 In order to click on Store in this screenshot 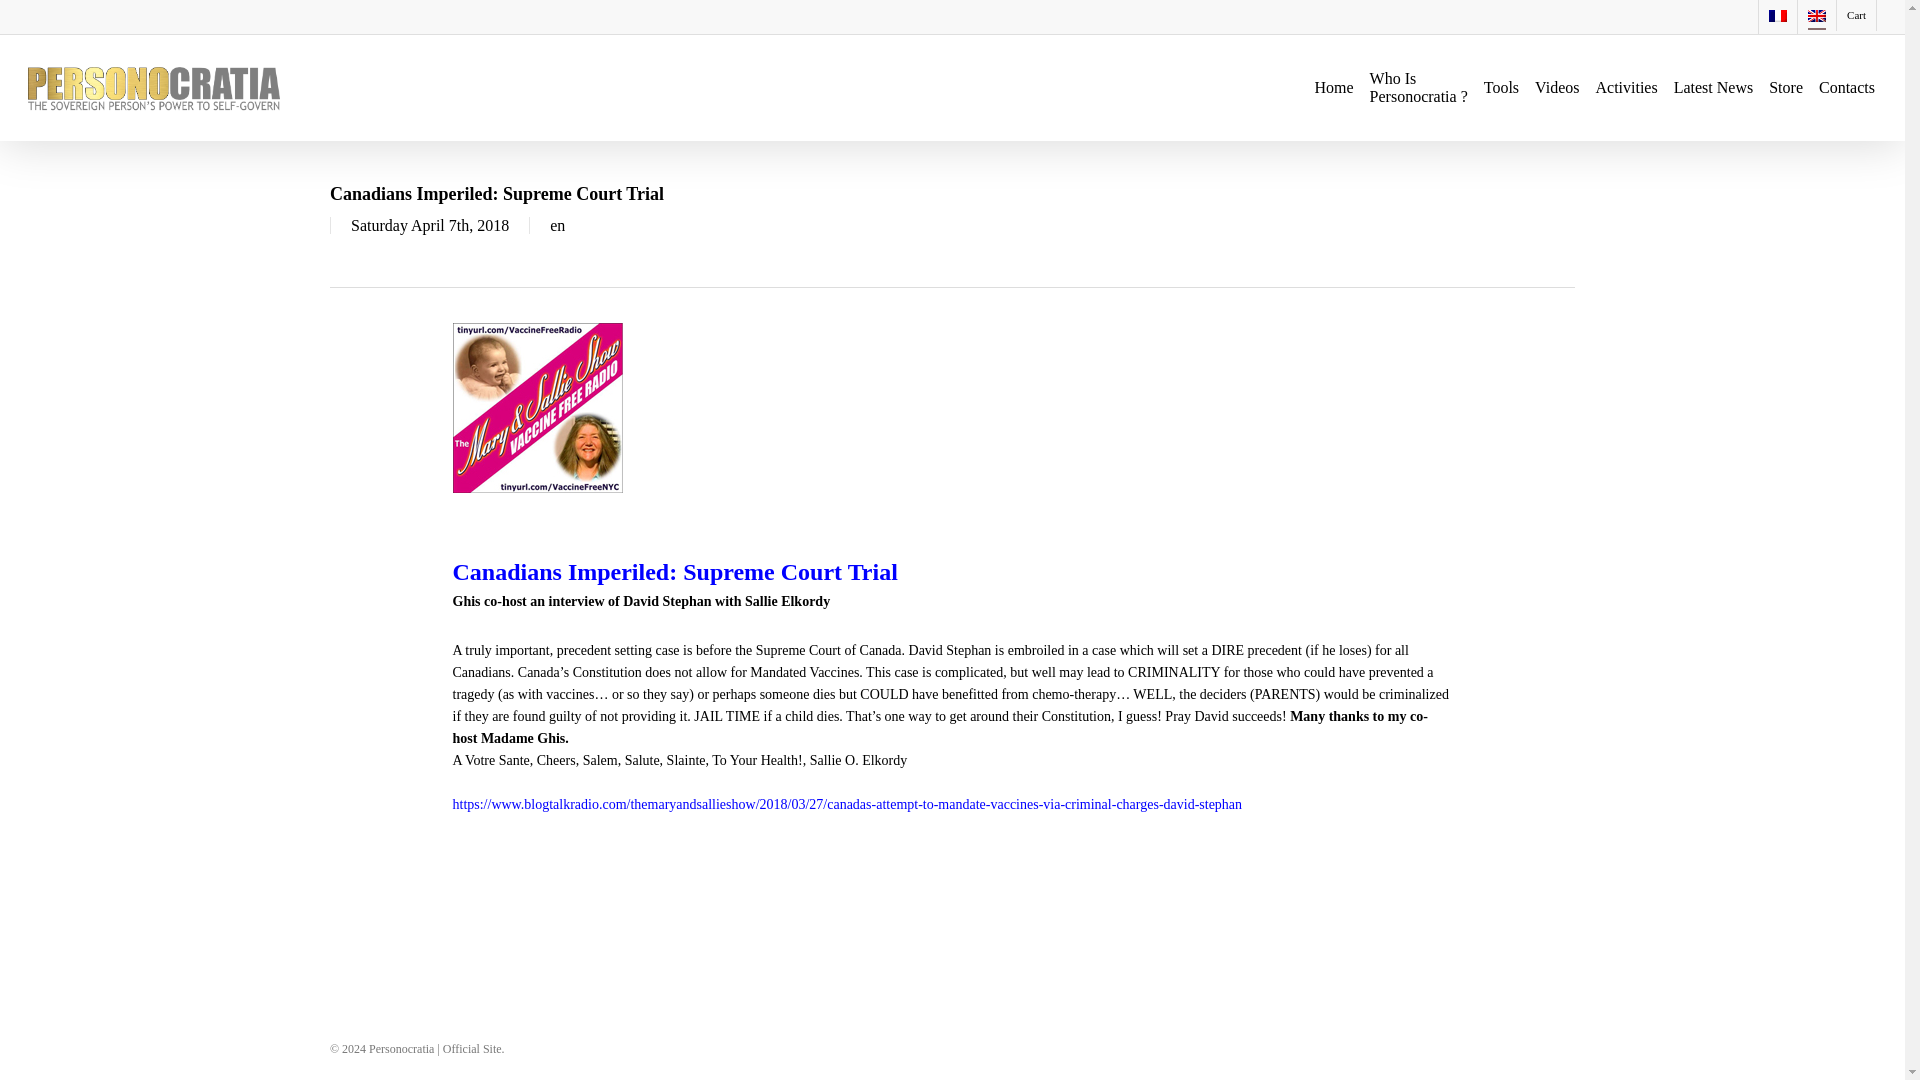, I will do `click(1501, 88)`.